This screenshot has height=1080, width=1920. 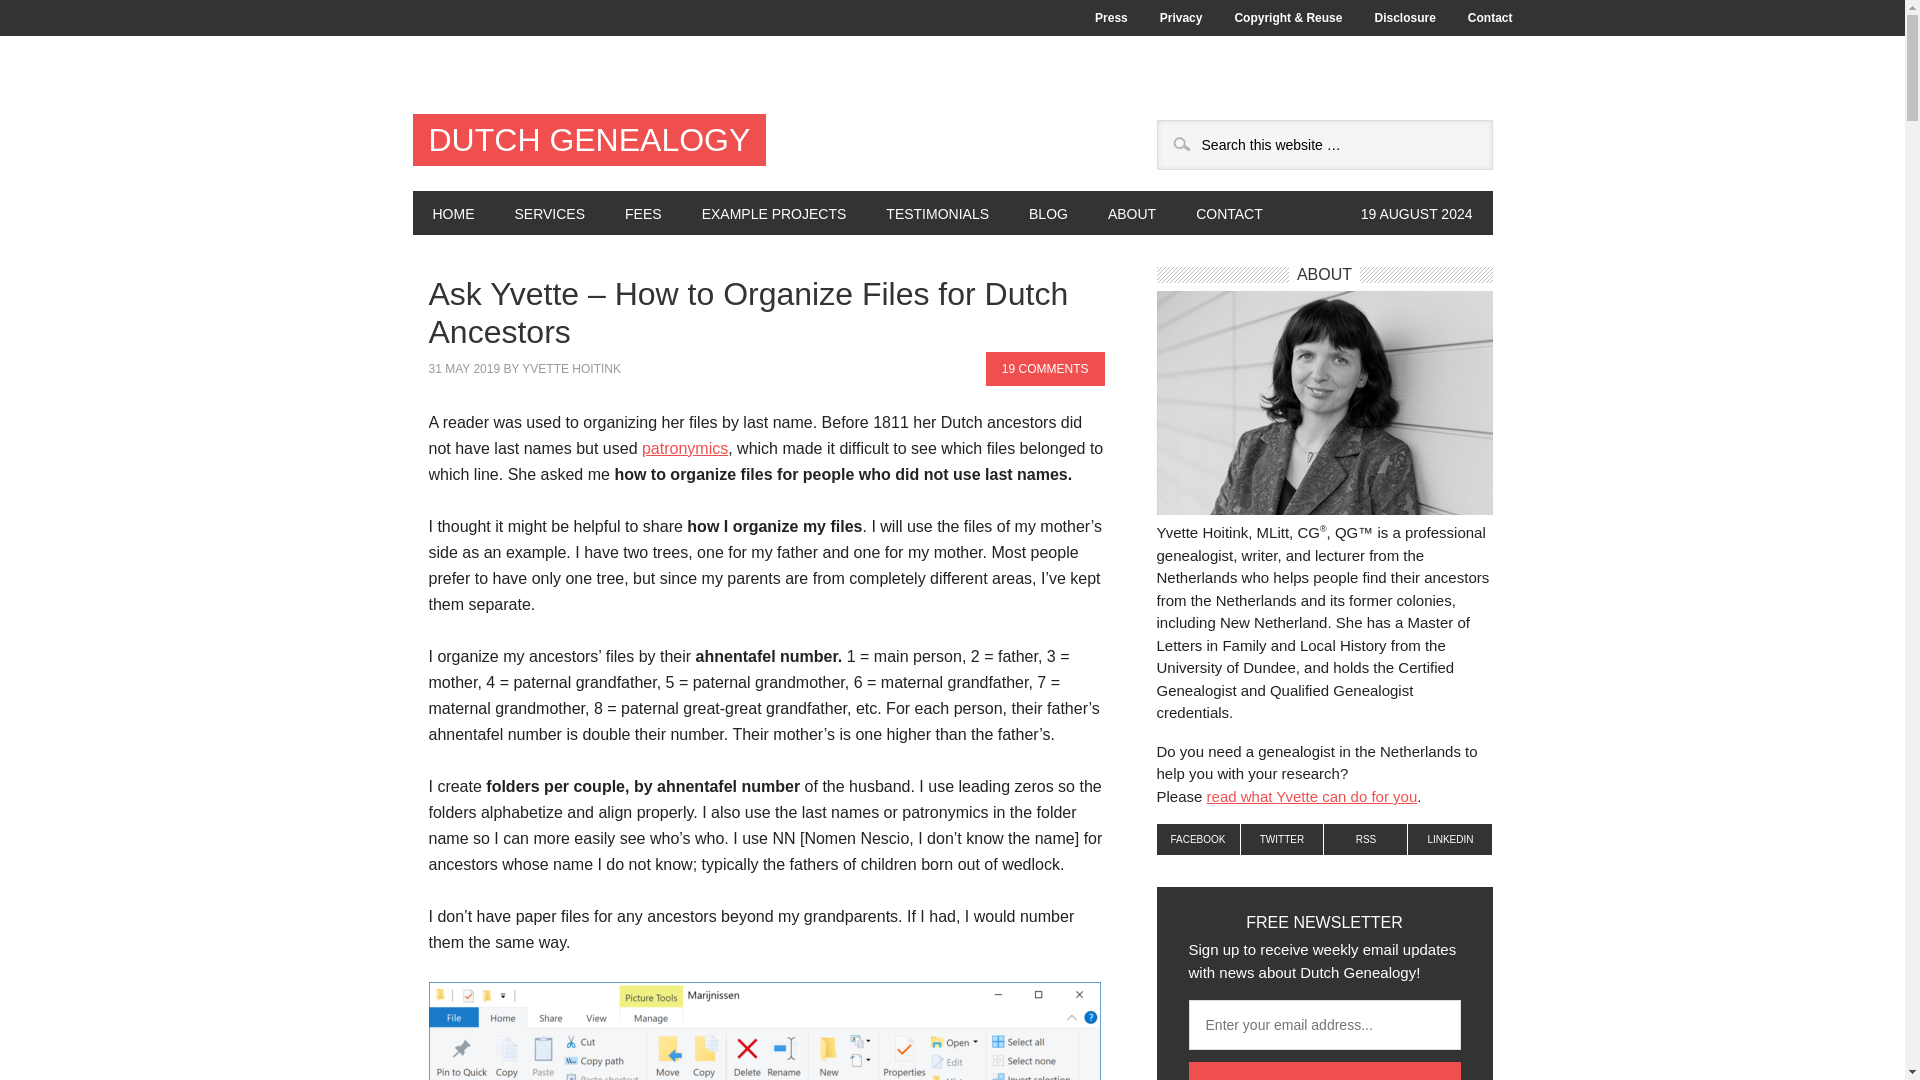 What do you see at coordinates (1046, 368) in the screenshot?
I see `19 COMMENTS` at bounding box center [1046, 368].